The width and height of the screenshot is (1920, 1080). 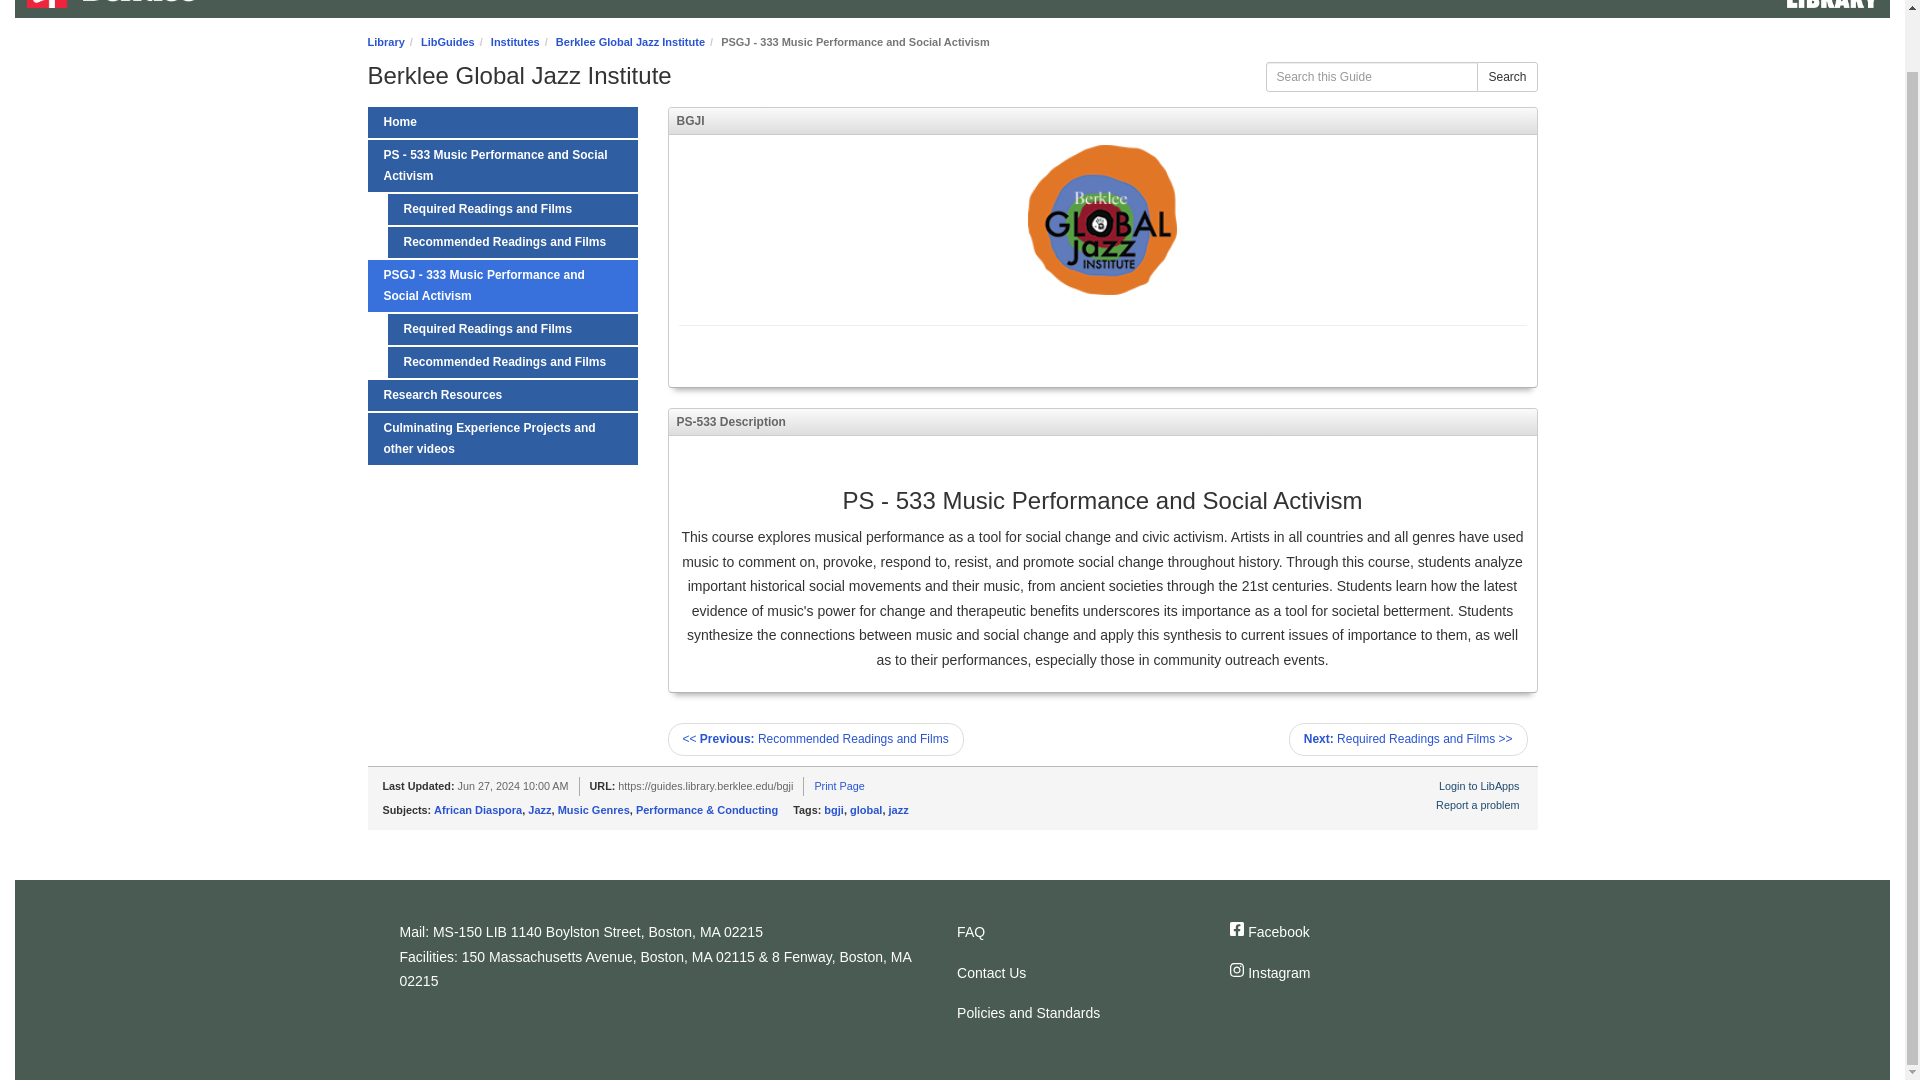 What do you see at coordinates (512, 362) in the screenshot?
I see `Recommended Readings and Films` at bounding box center [512, 362].